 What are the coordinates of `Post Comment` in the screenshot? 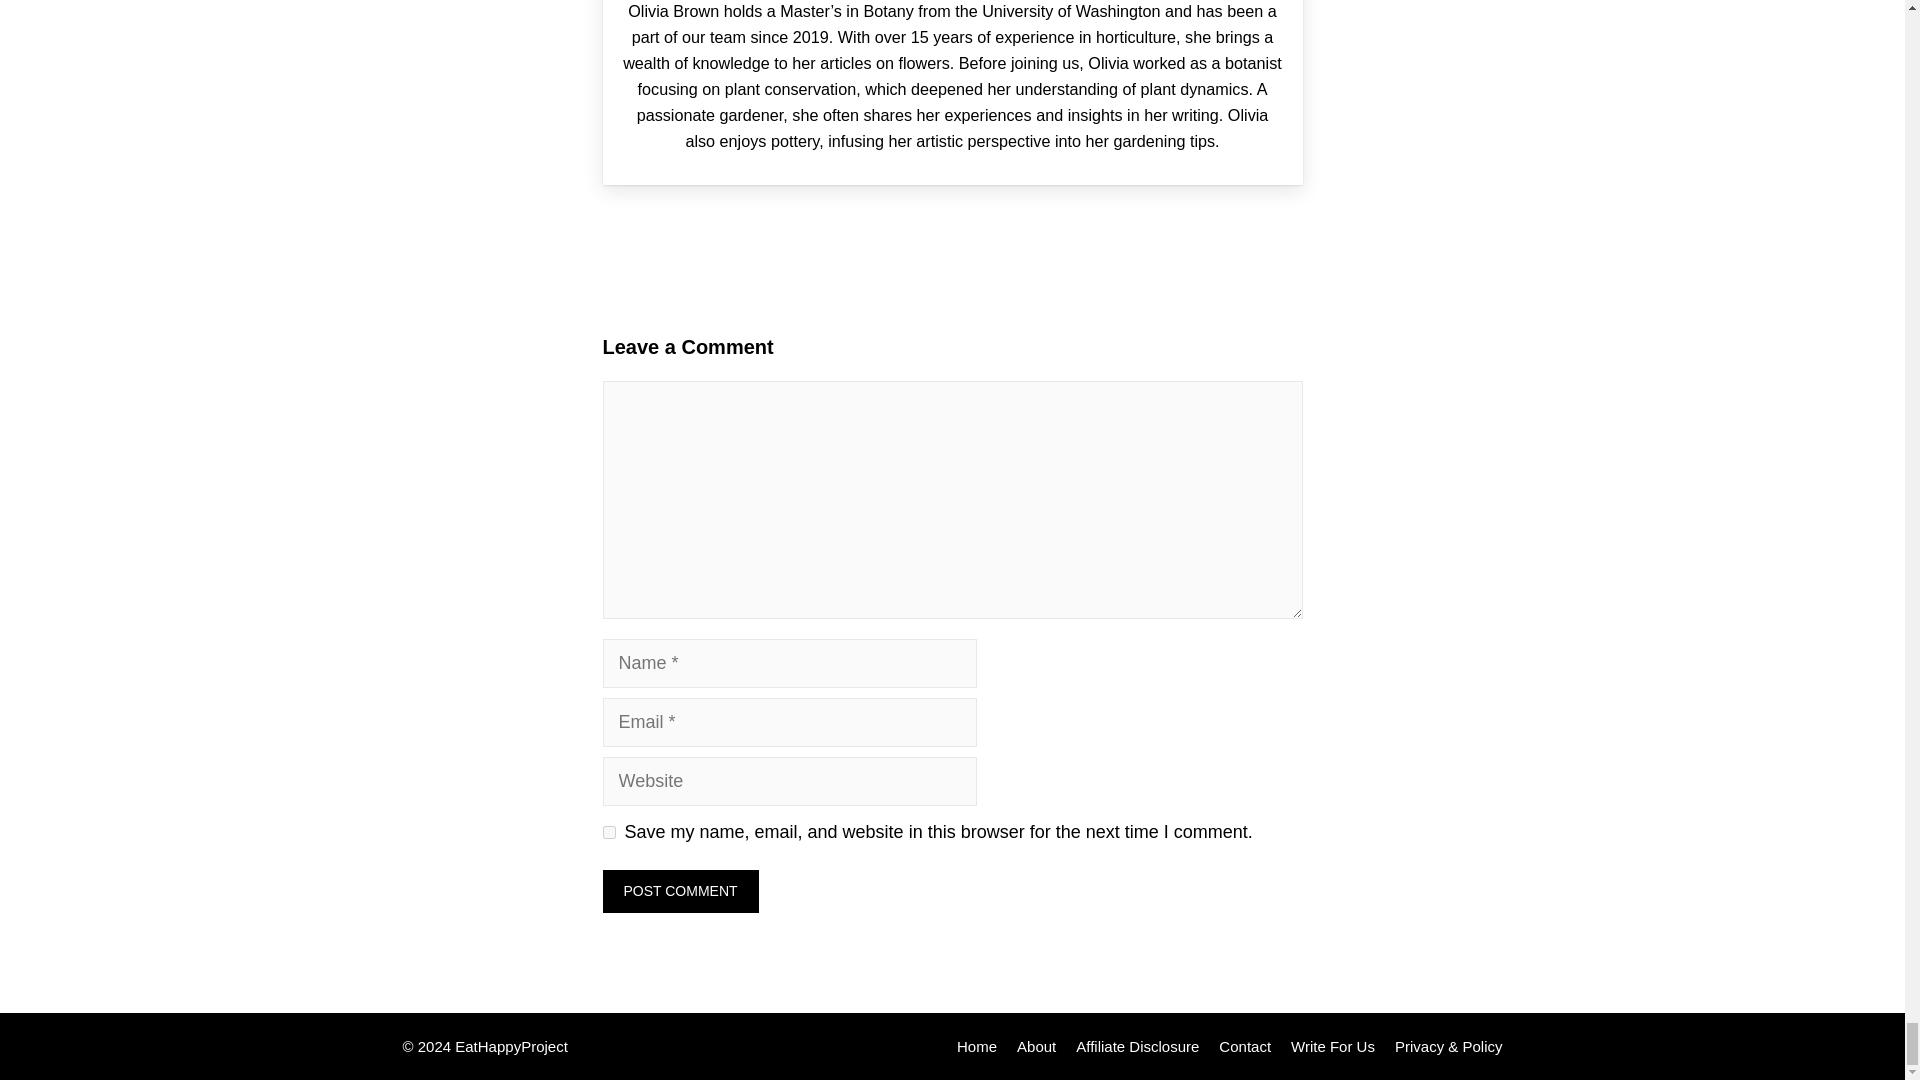 It's located at (680, 891).